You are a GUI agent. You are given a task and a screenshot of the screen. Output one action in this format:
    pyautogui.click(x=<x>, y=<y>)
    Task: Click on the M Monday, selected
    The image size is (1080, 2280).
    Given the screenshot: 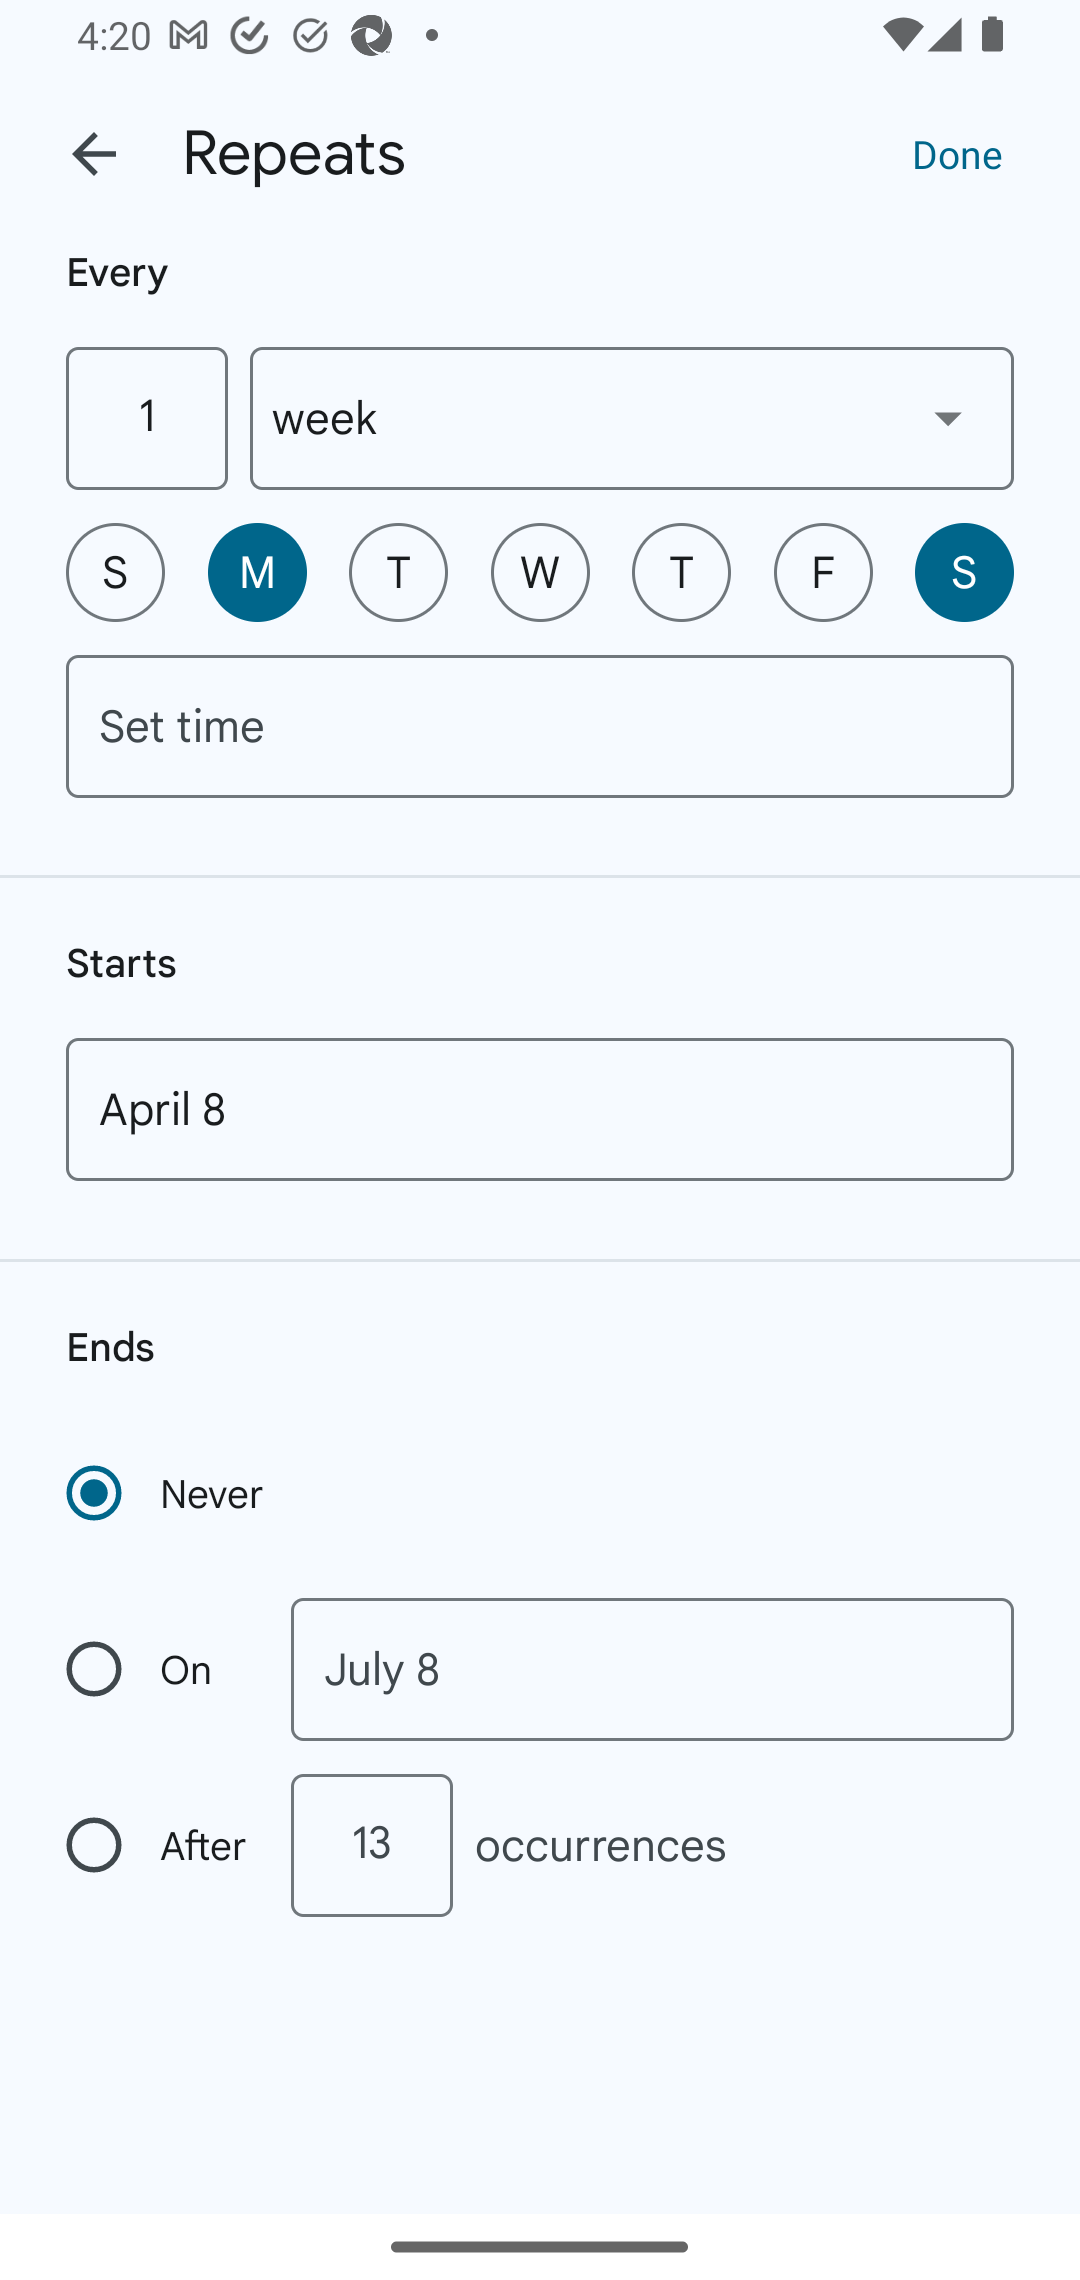 What is the action you would take?
    pyautogui.click(x=257, y=572)
    